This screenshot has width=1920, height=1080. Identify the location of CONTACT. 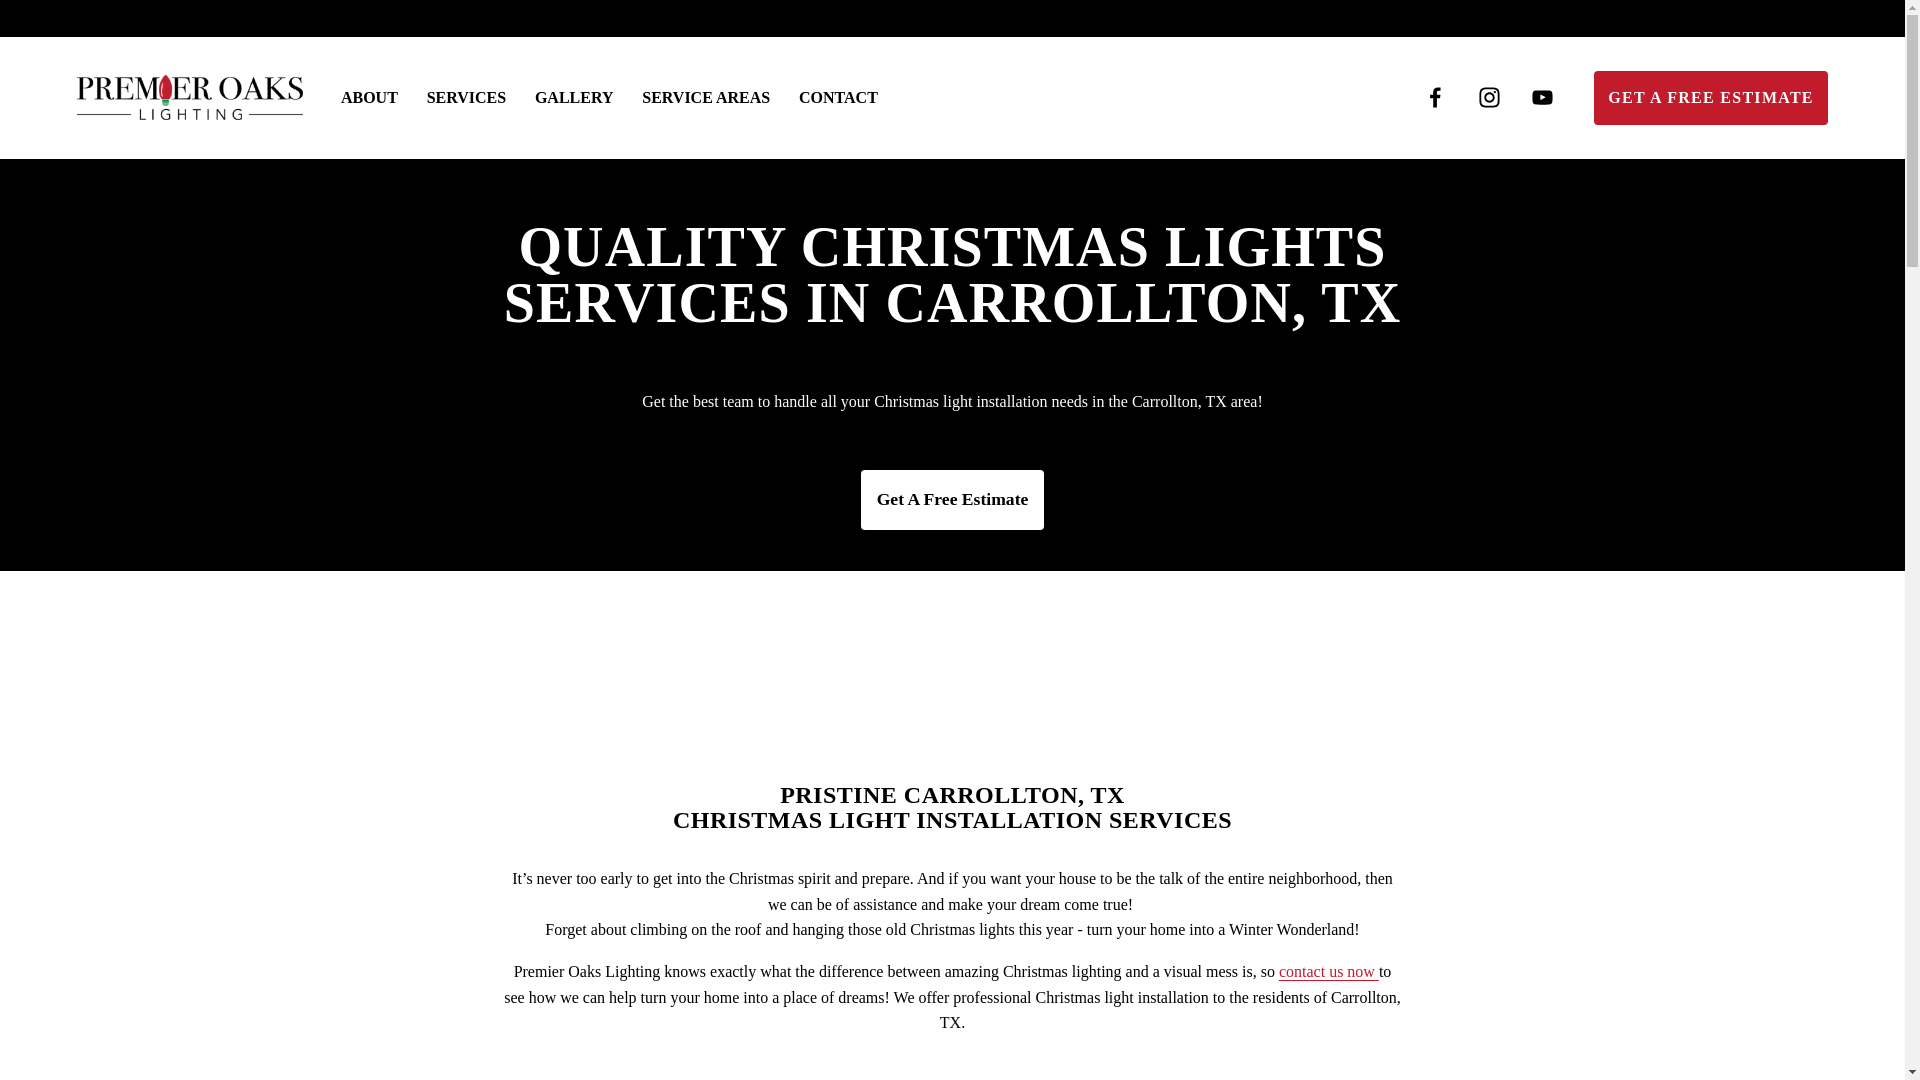
(838, 98).